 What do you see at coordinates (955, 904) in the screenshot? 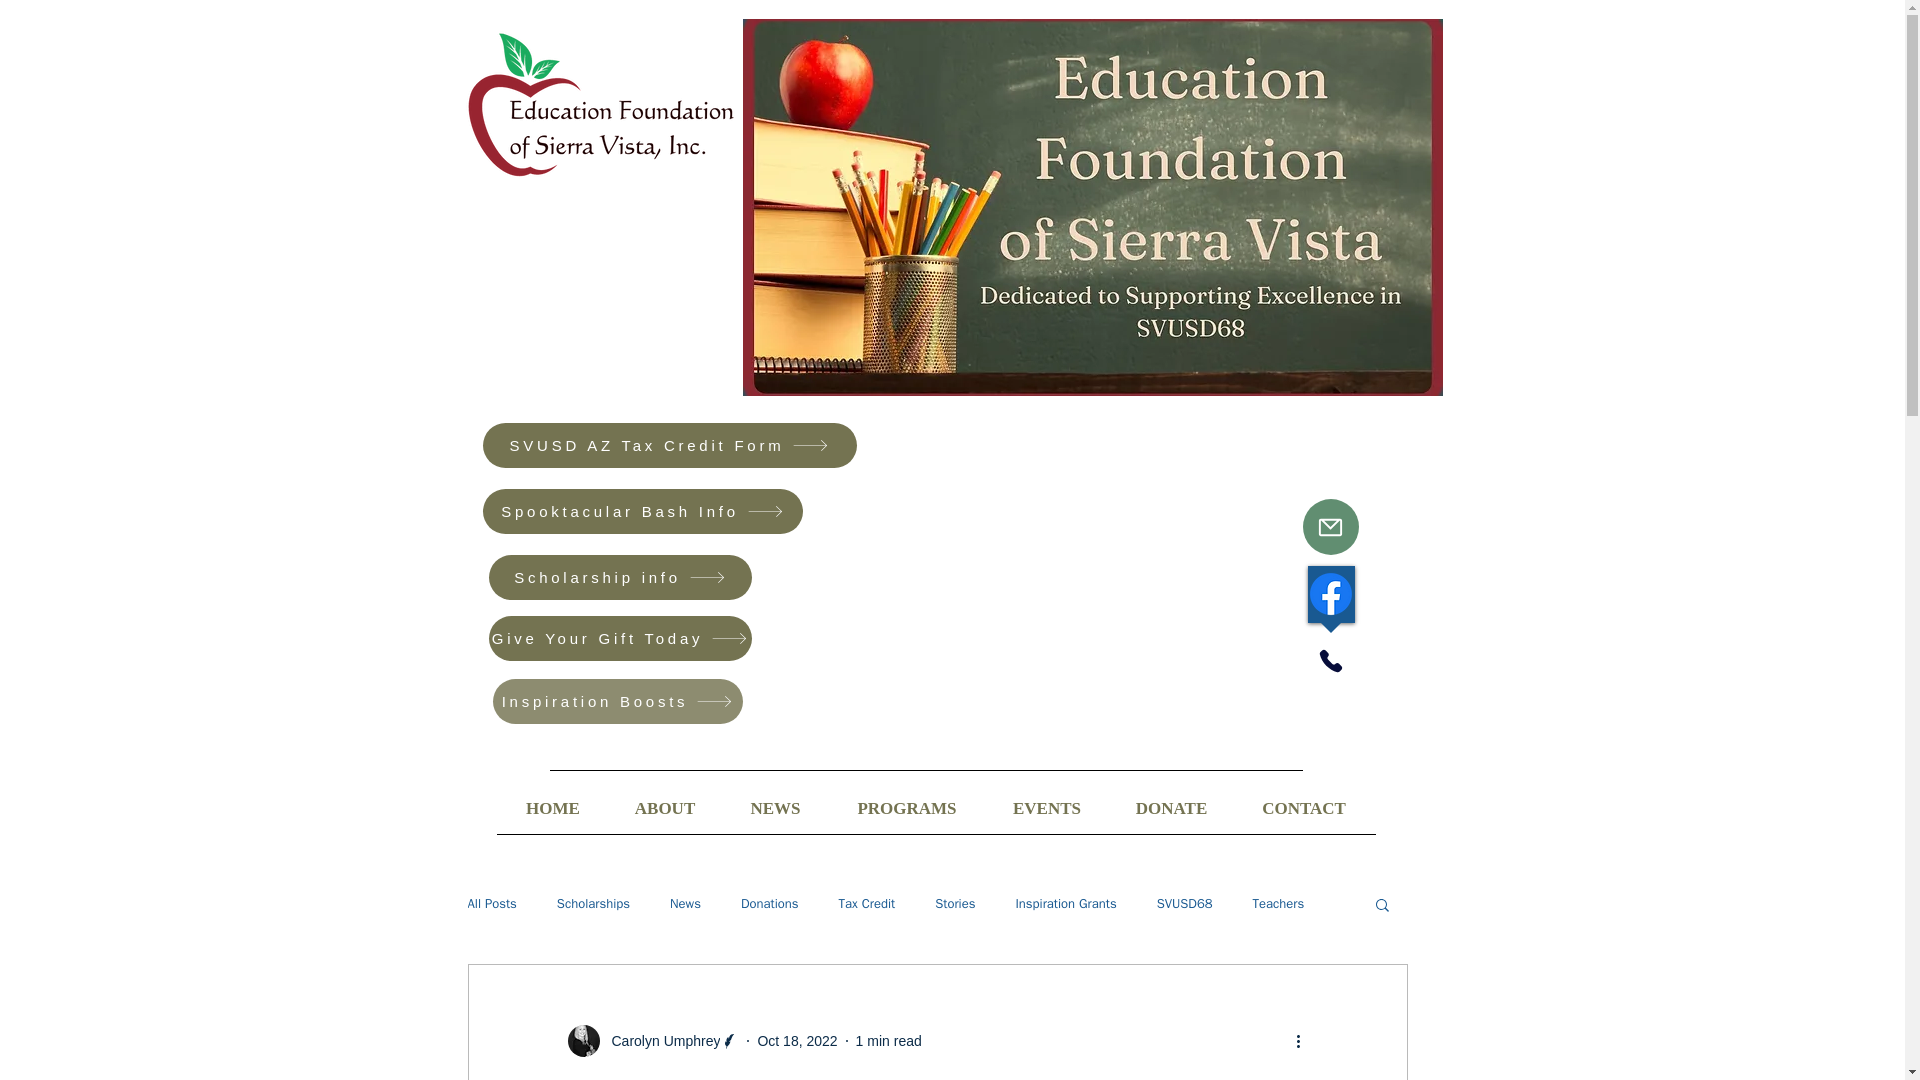
I see `Stories` at bounding box center [955, 904].